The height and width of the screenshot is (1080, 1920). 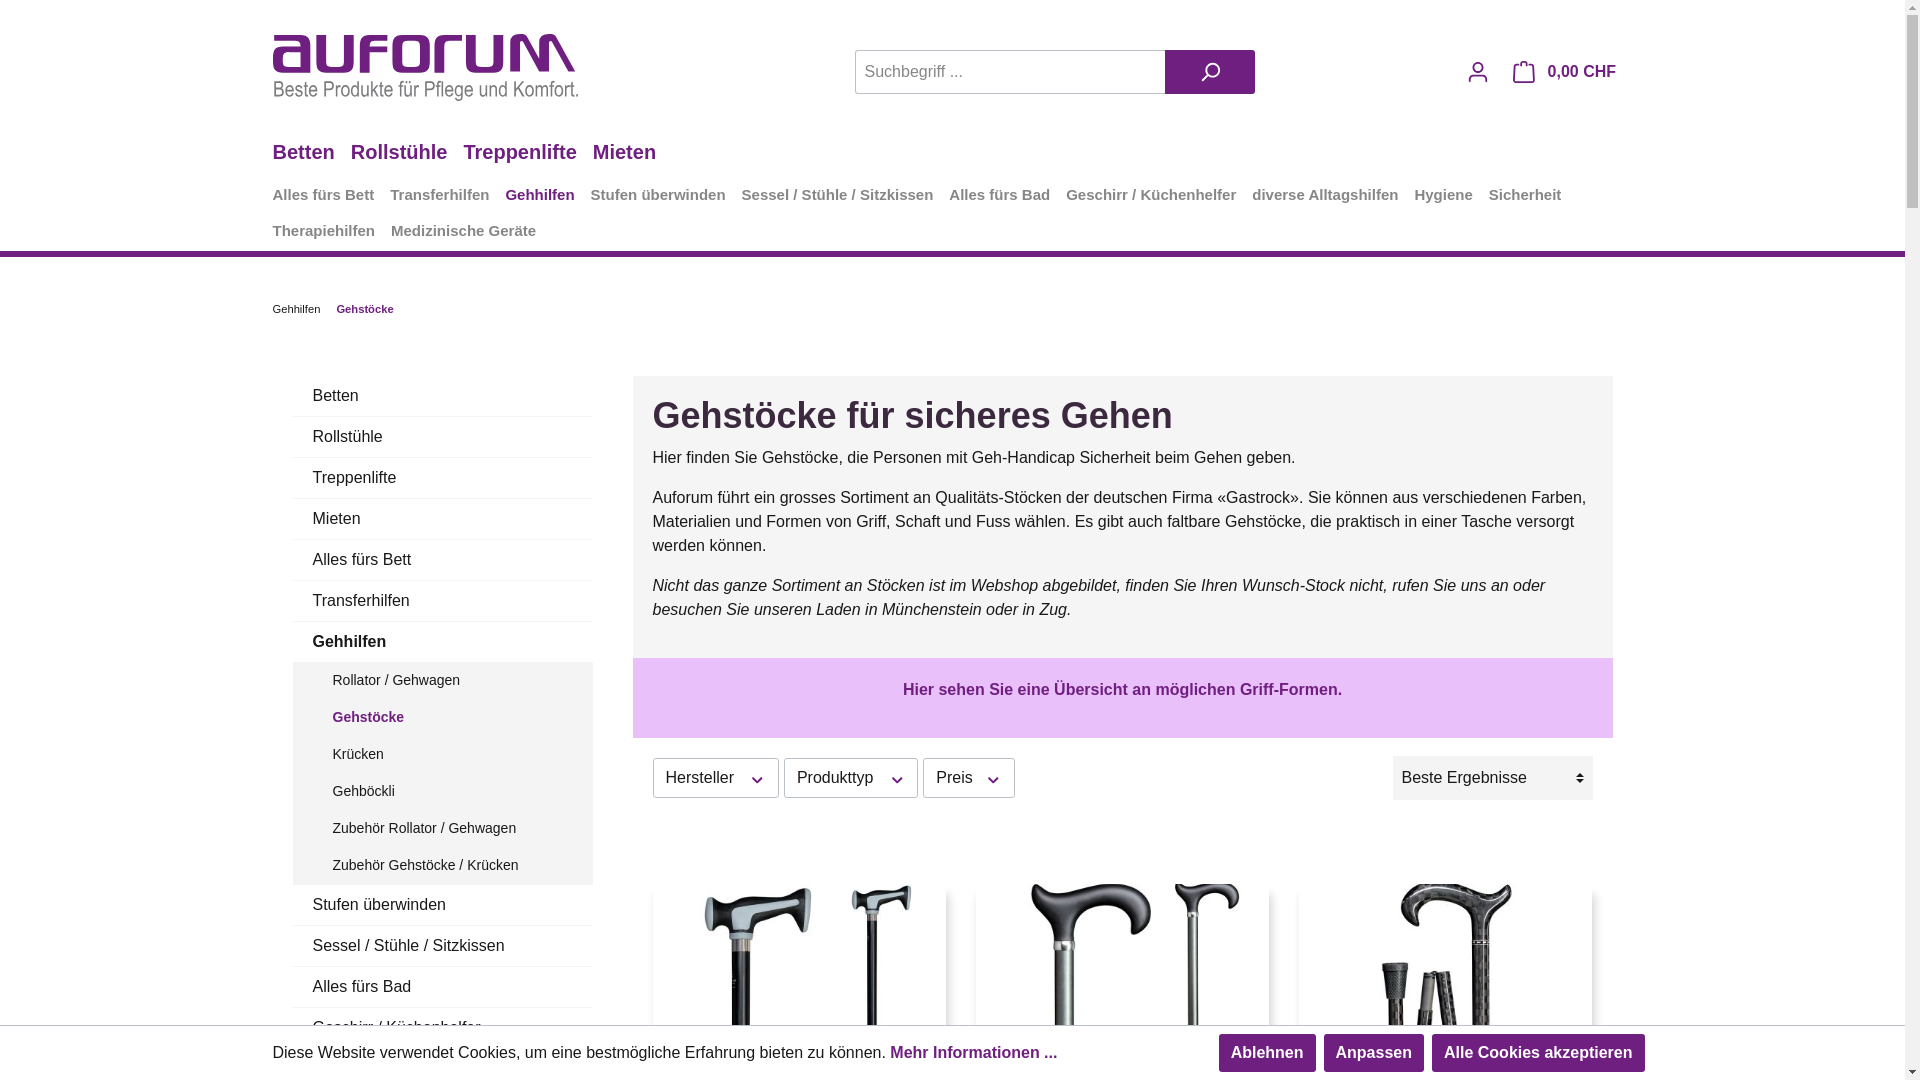 What do you see at coordinates (528, 154) in the screenshot?
I see `Treppenlifte` at bounding box center [528, 154].